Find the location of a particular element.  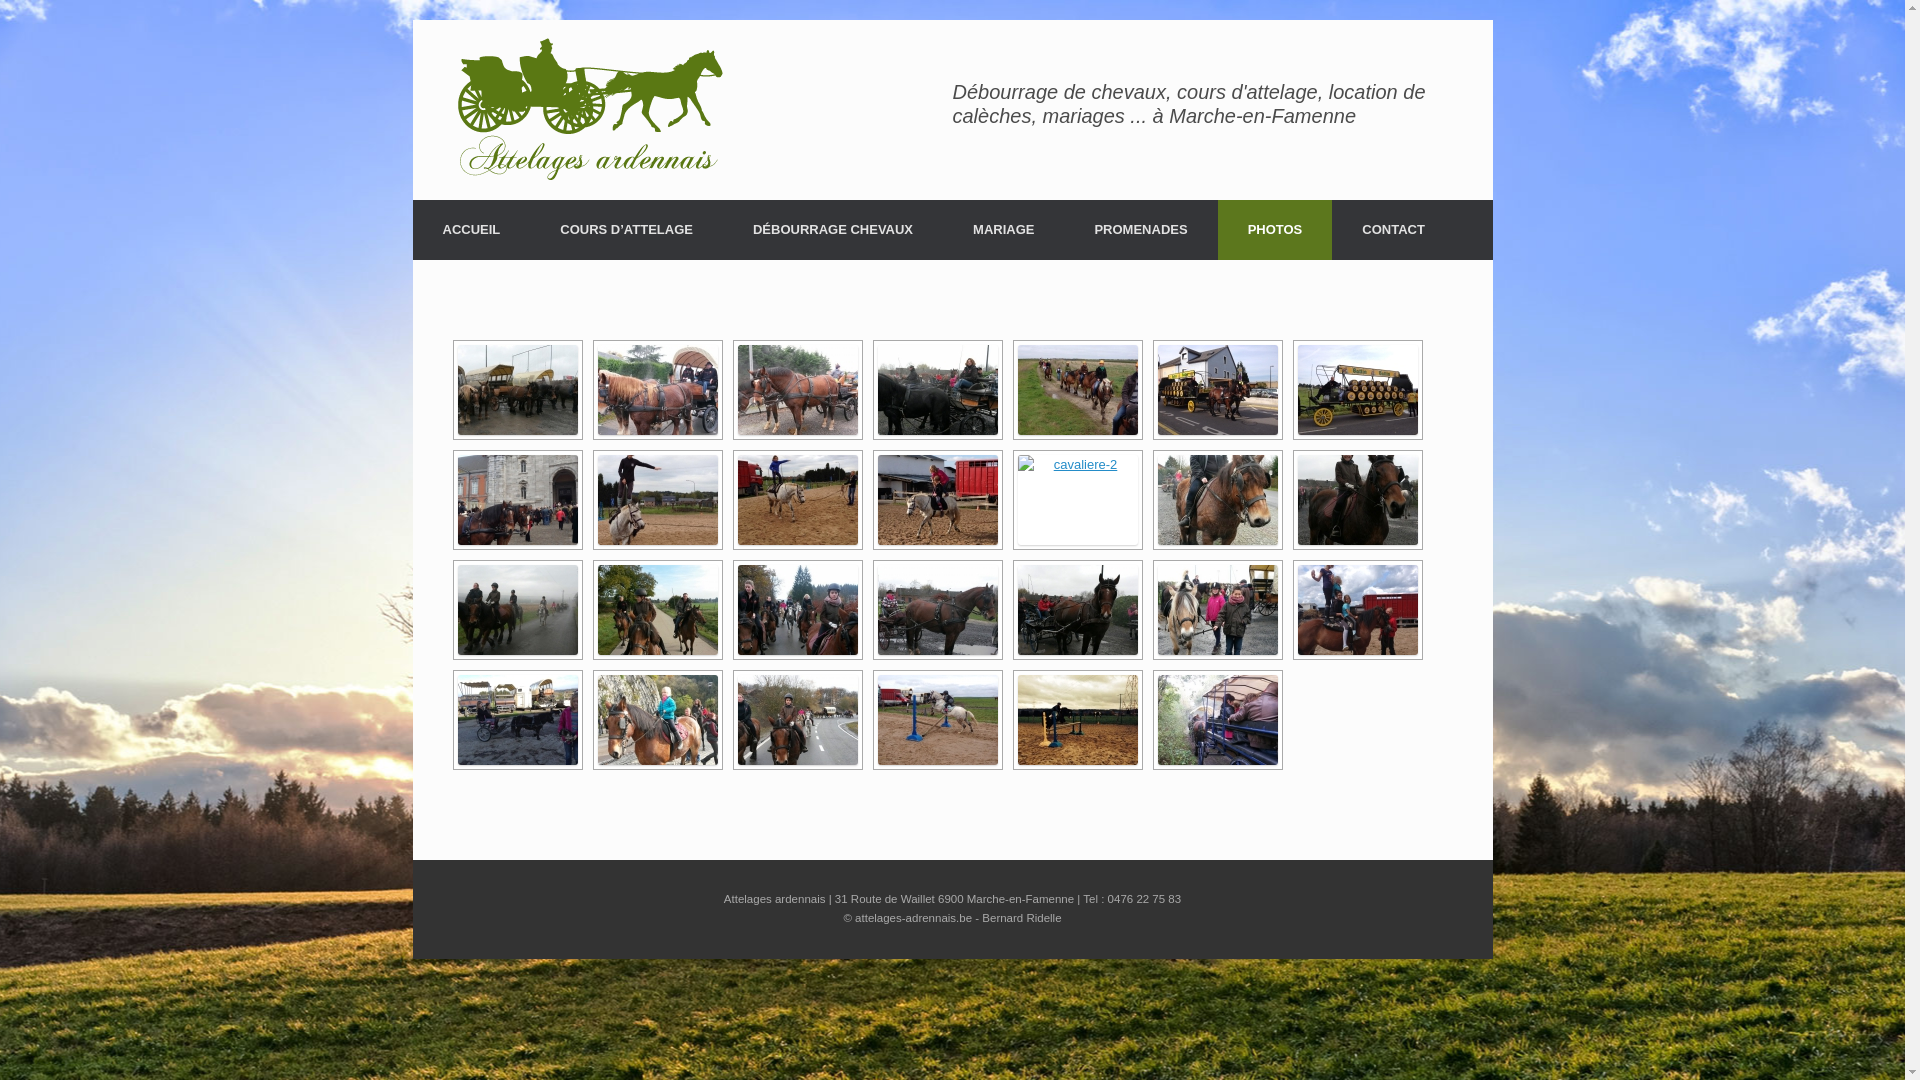

benediction-St-Hubert is located at coordinates (518, 499).